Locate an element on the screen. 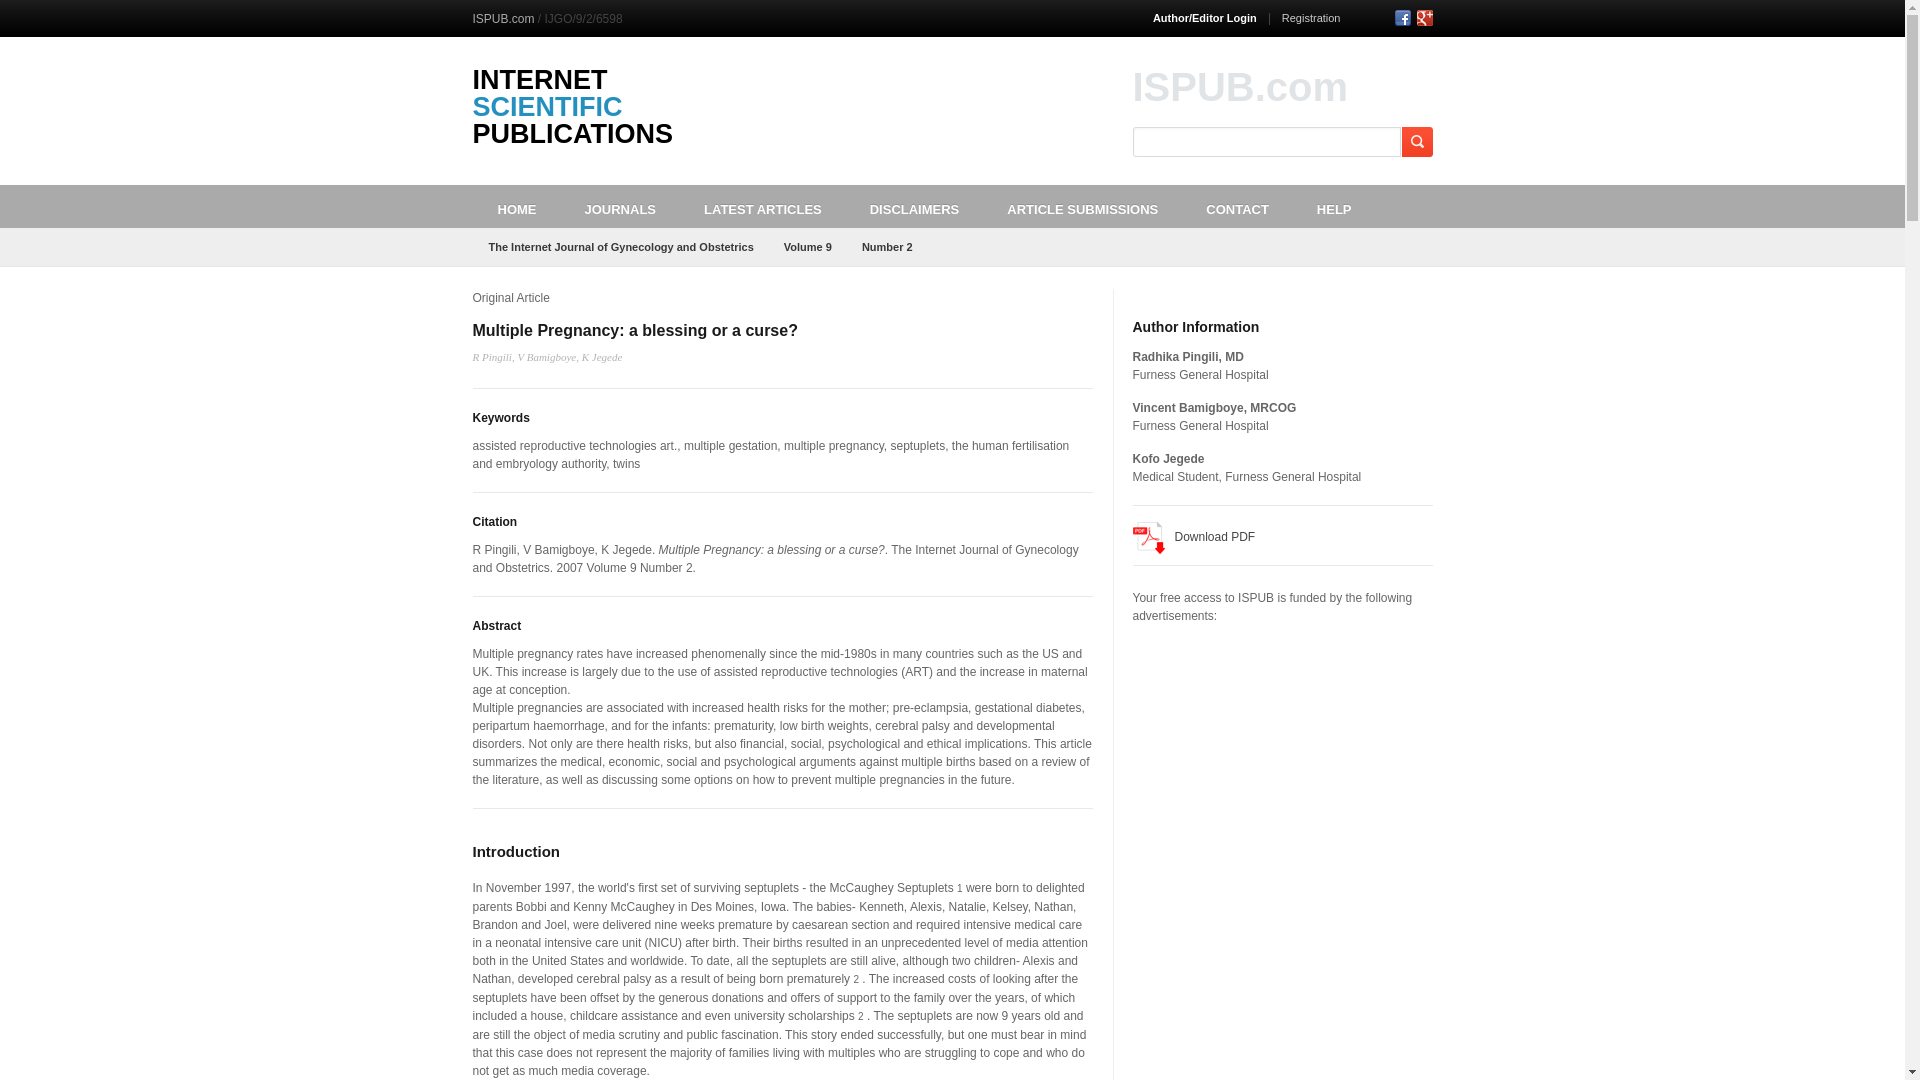  HOME is located at coordinates (516, 206).